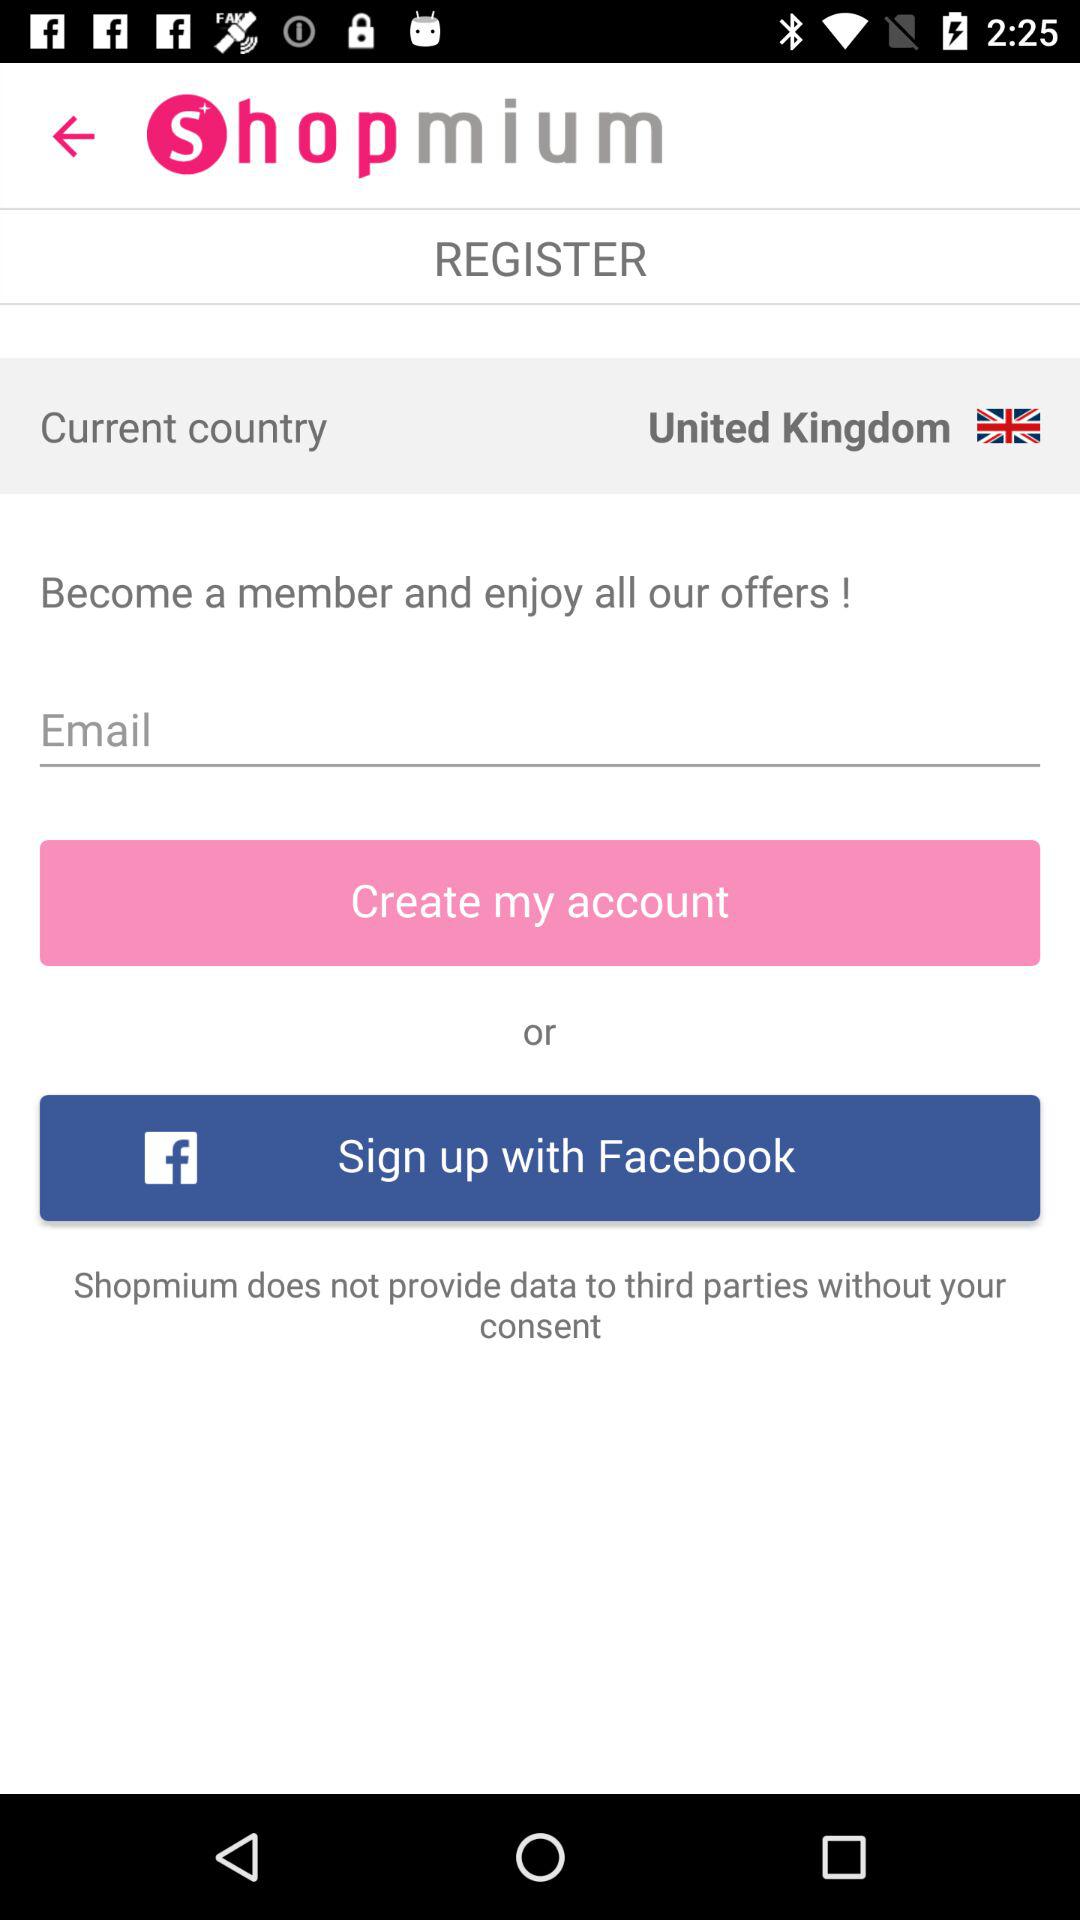 The width and height of the screenshot is (1080, 1920). What do you see at coordinates (540, 730) in the screenshot?
I see `enter email` at bounding box center [540, 730].